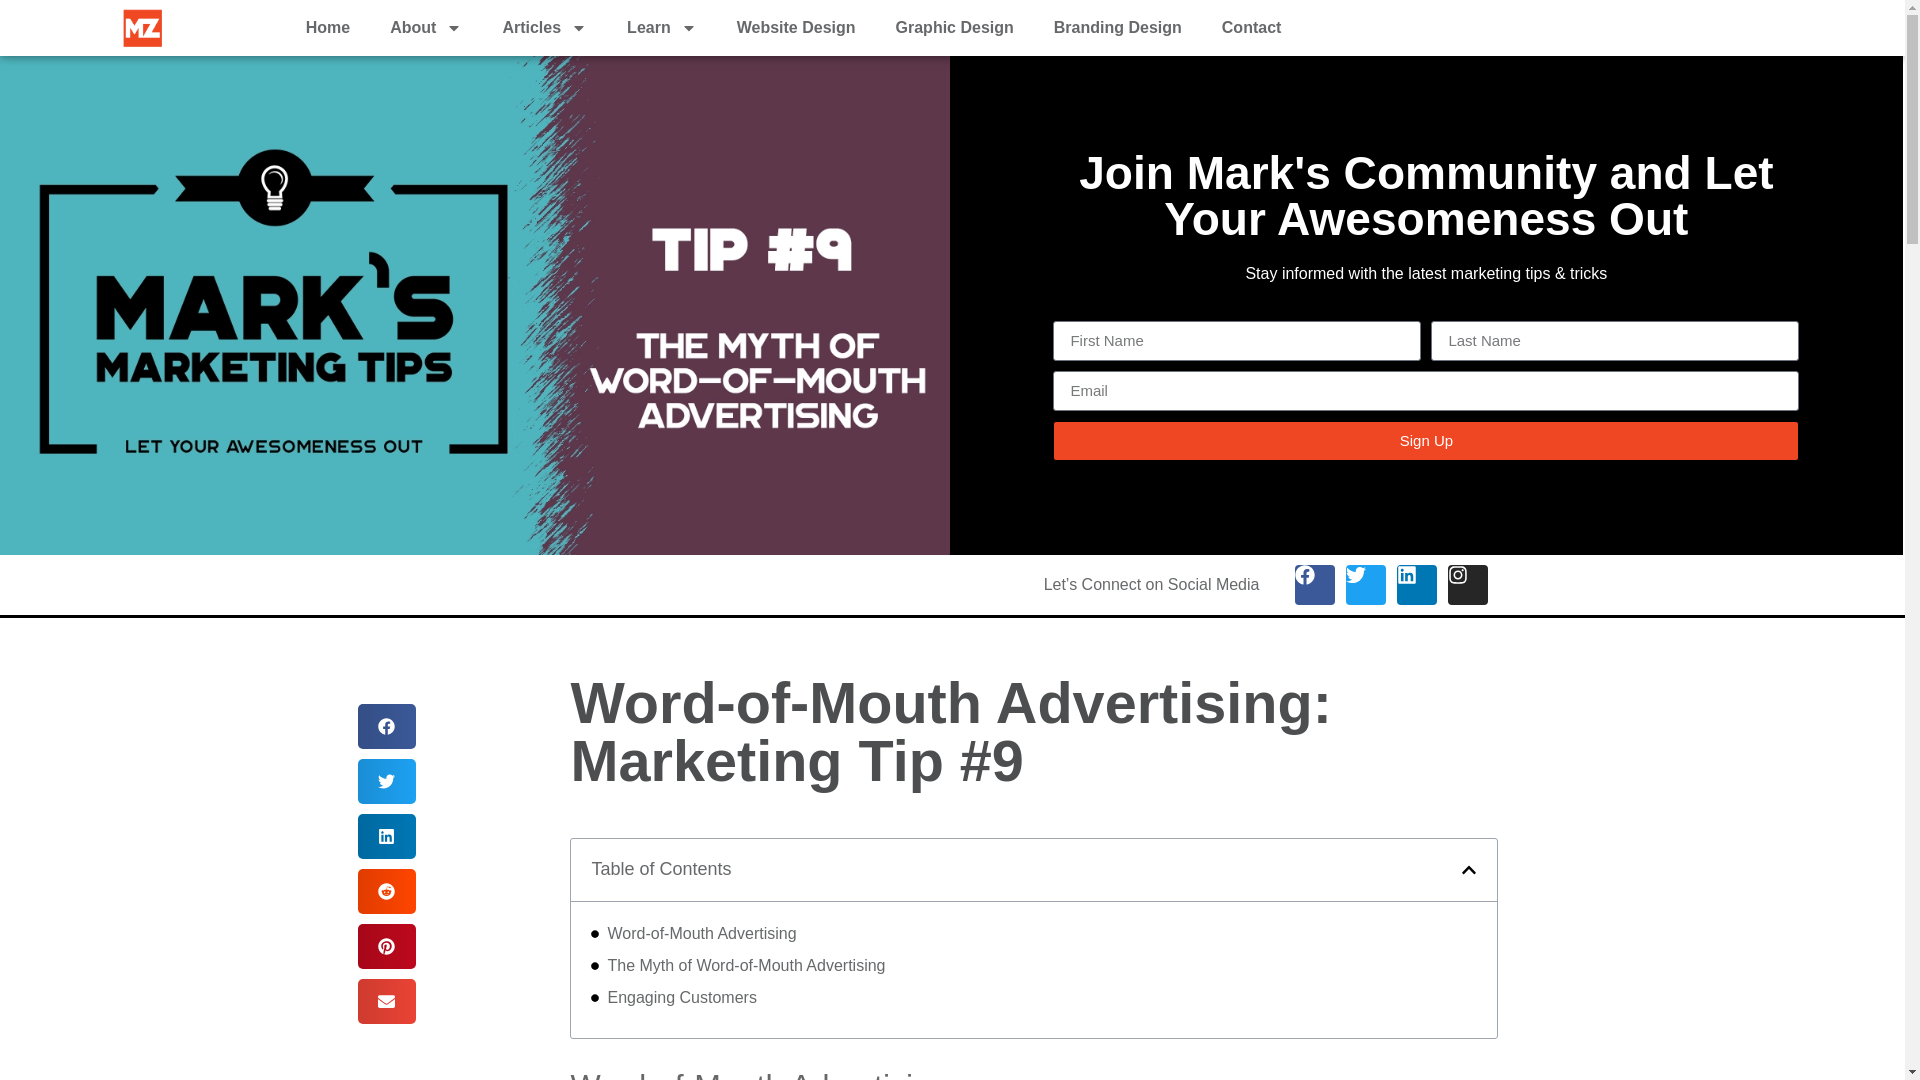  I want to click on Learn, so click(661, 28).